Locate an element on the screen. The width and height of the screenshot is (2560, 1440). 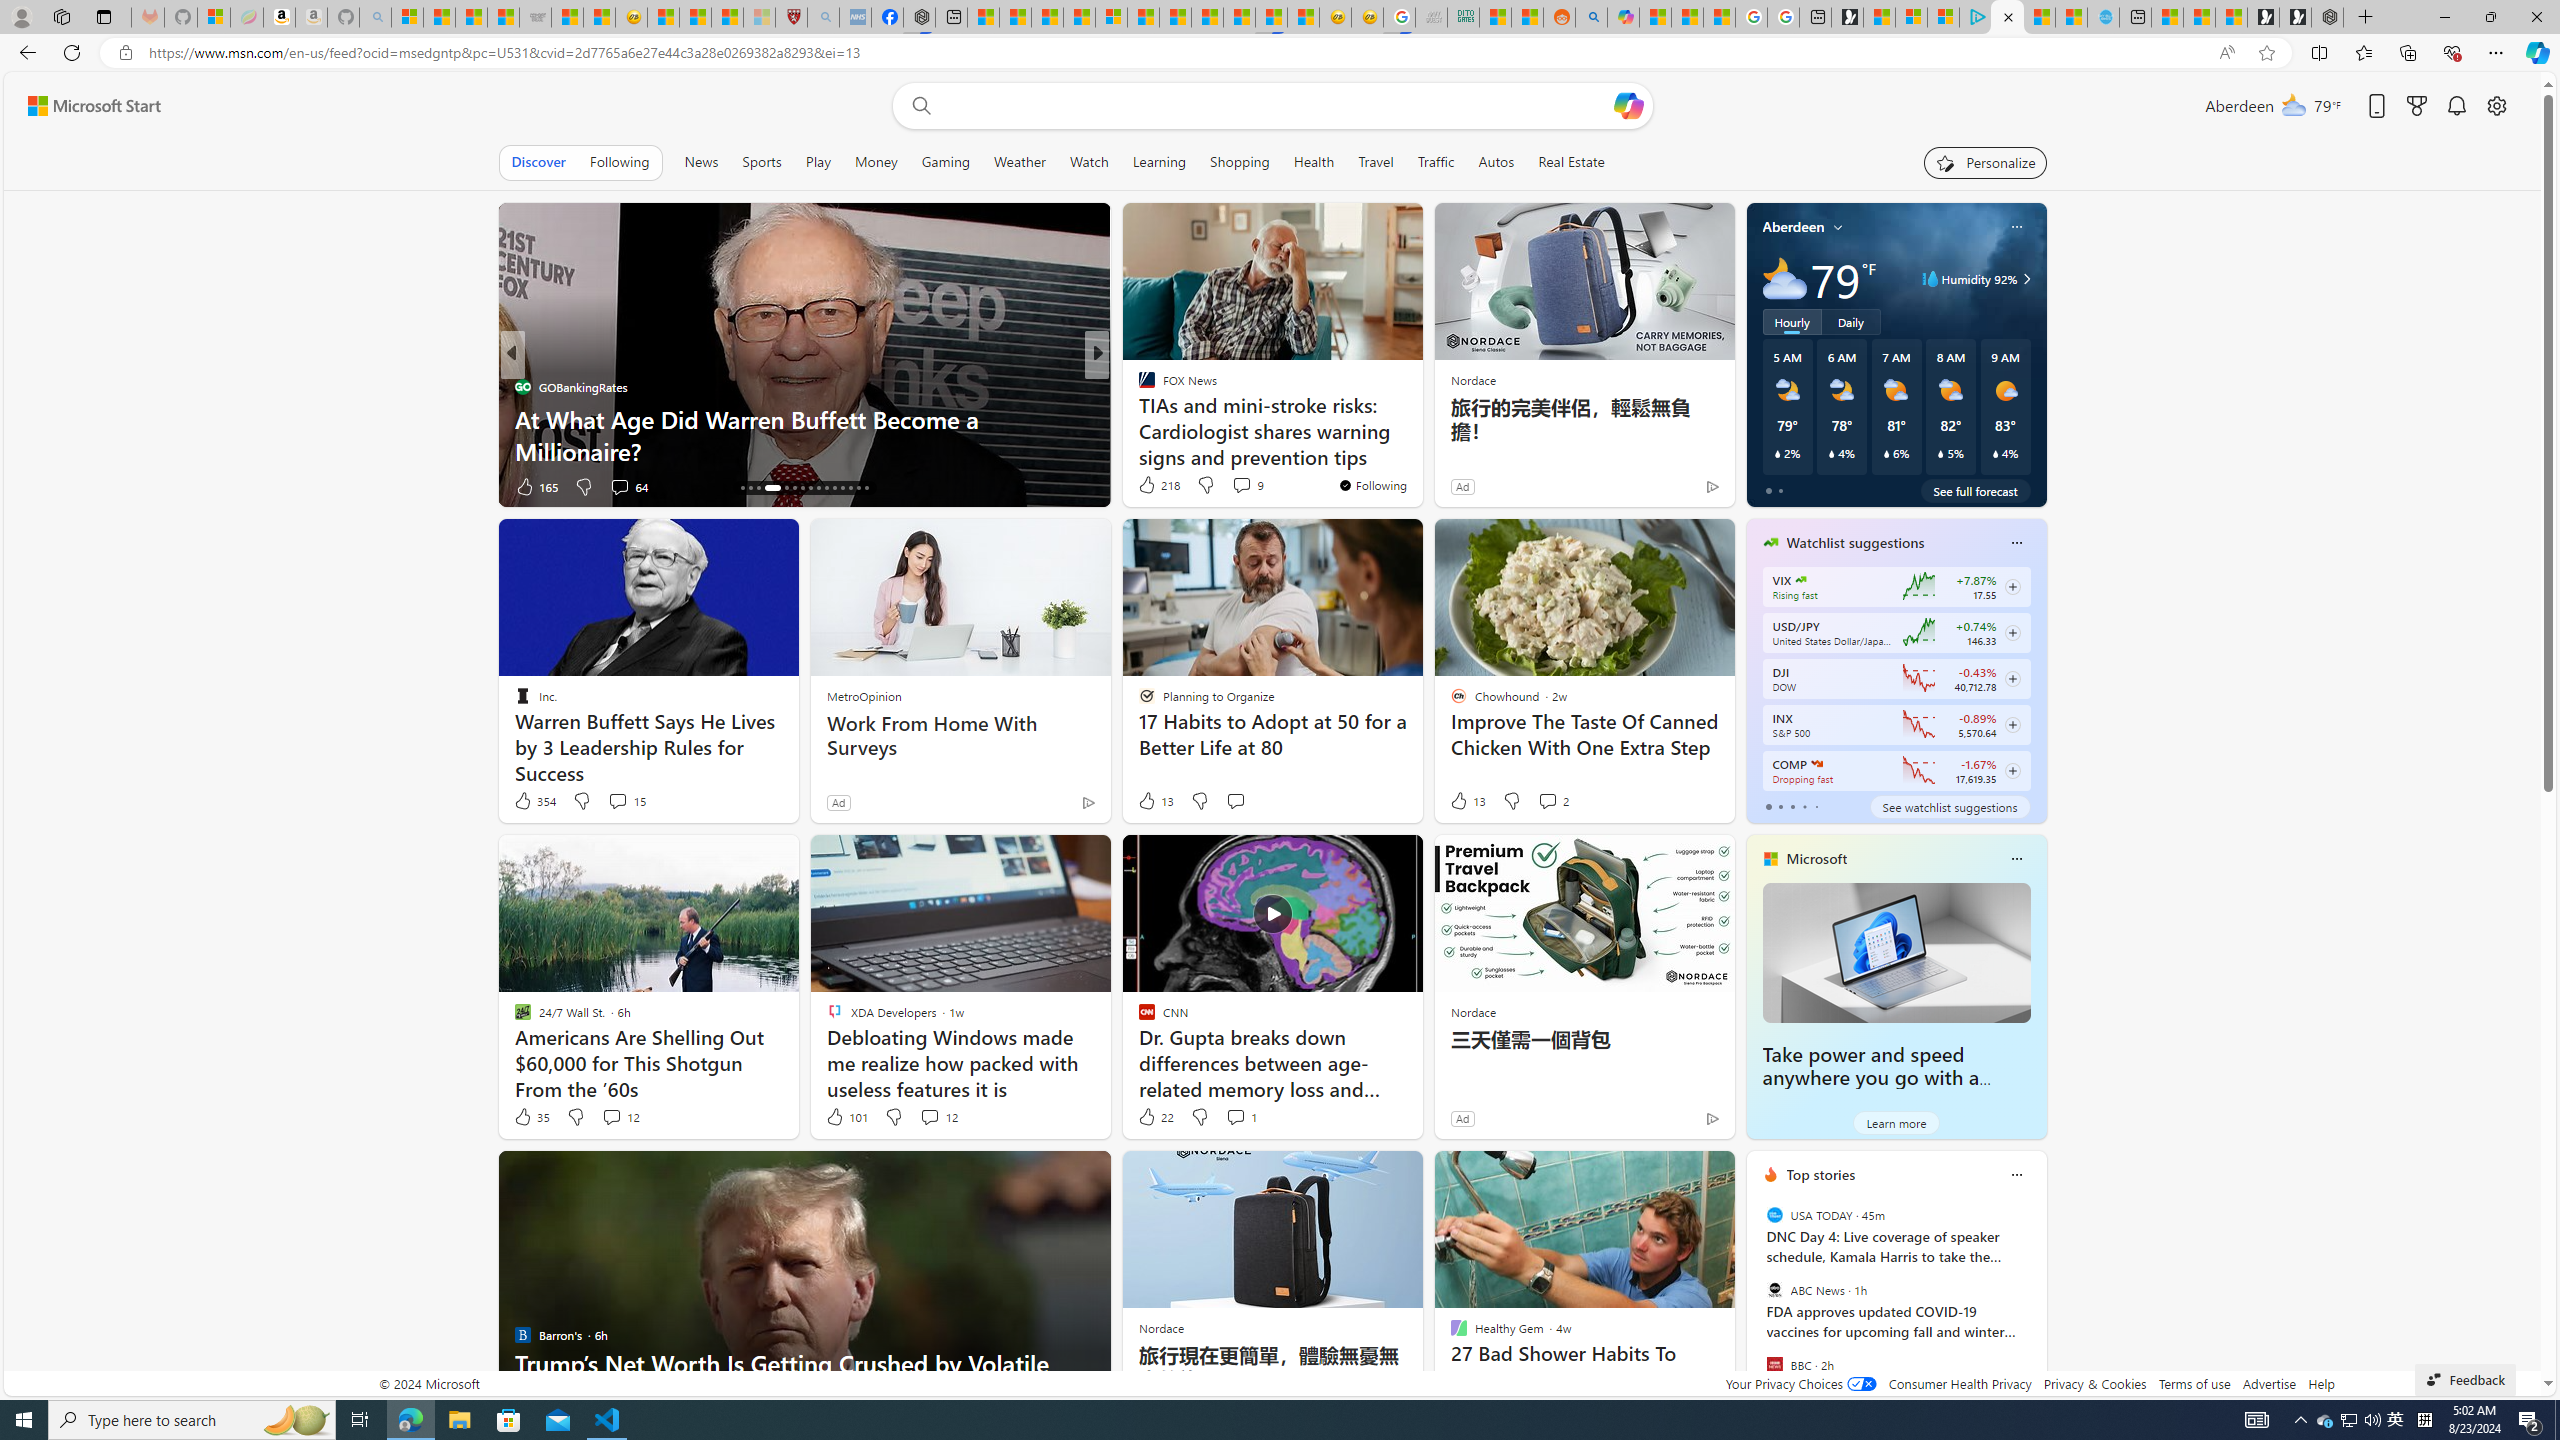
MarketBeat is located at coordinates (1137, 418).